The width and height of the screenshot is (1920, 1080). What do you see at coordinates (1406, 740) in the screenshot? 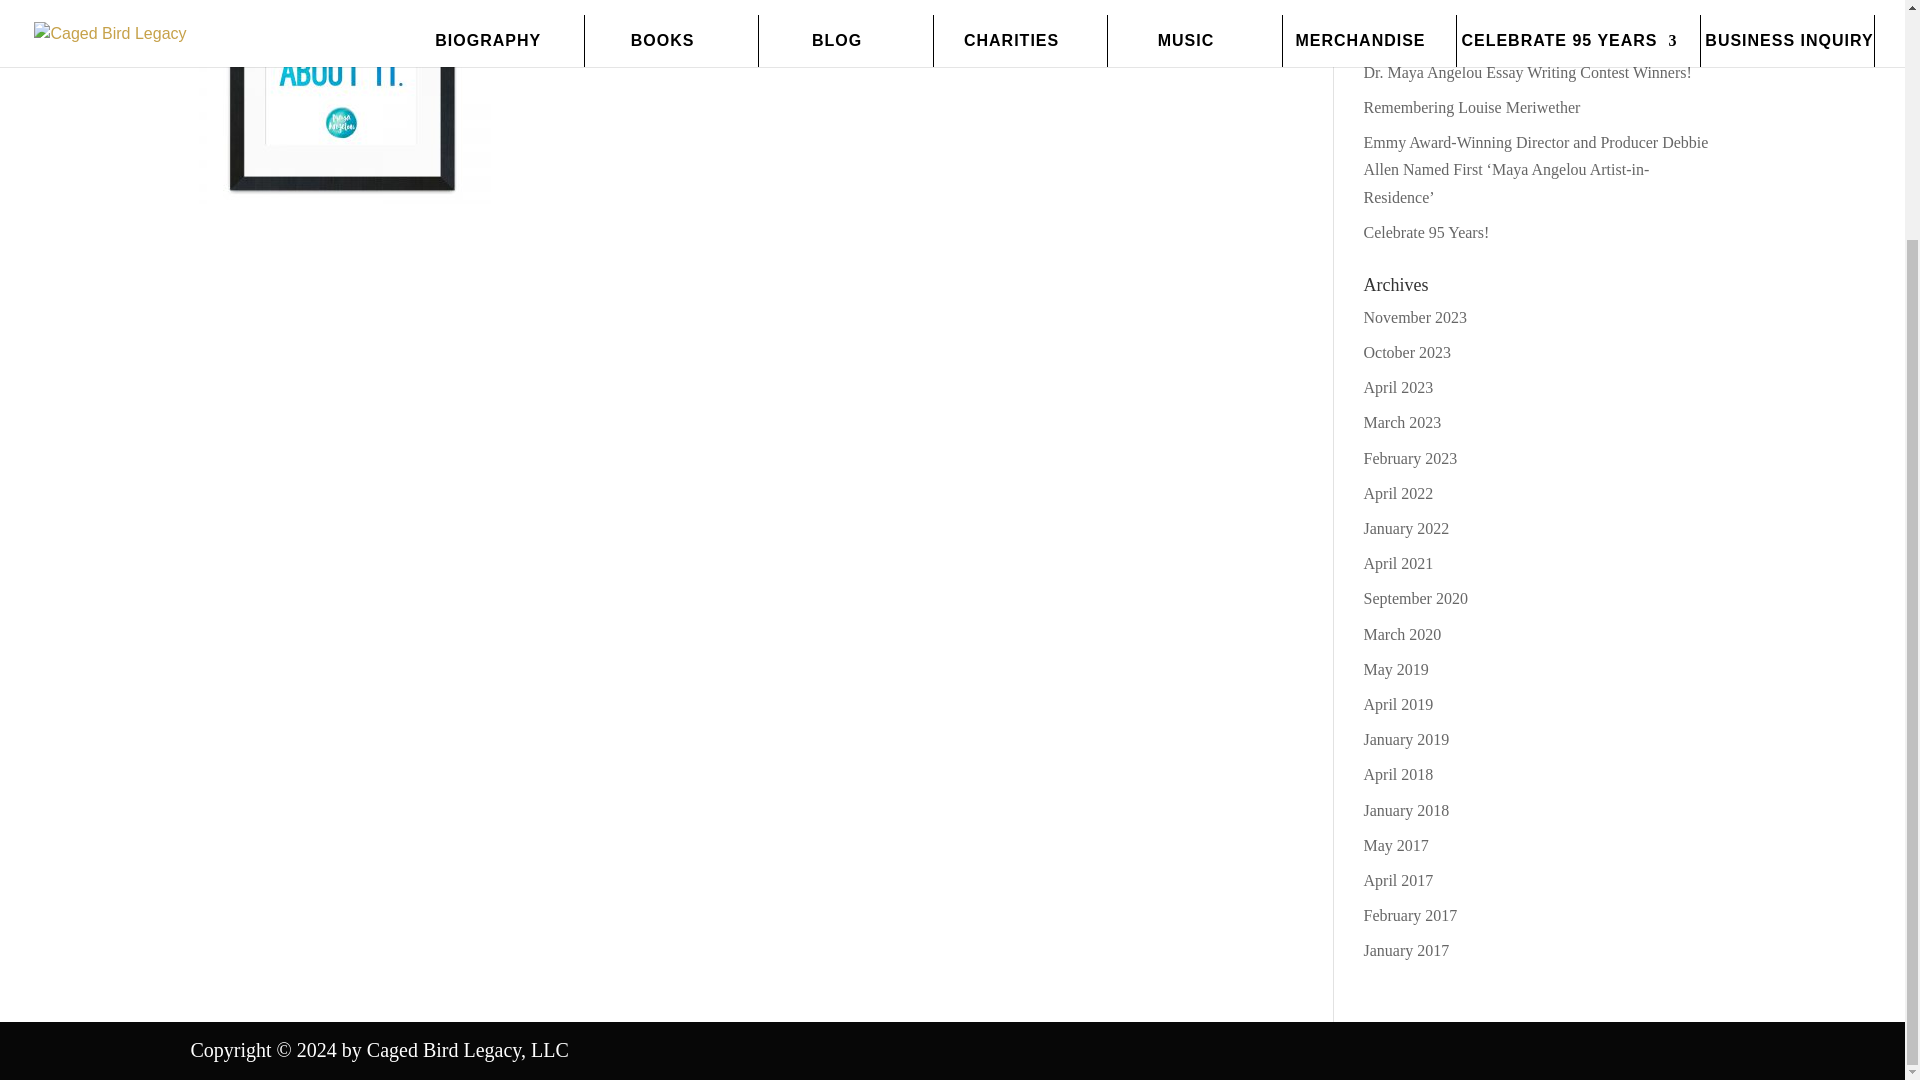
I see `January 2019` at bounding box center [1406, 740].